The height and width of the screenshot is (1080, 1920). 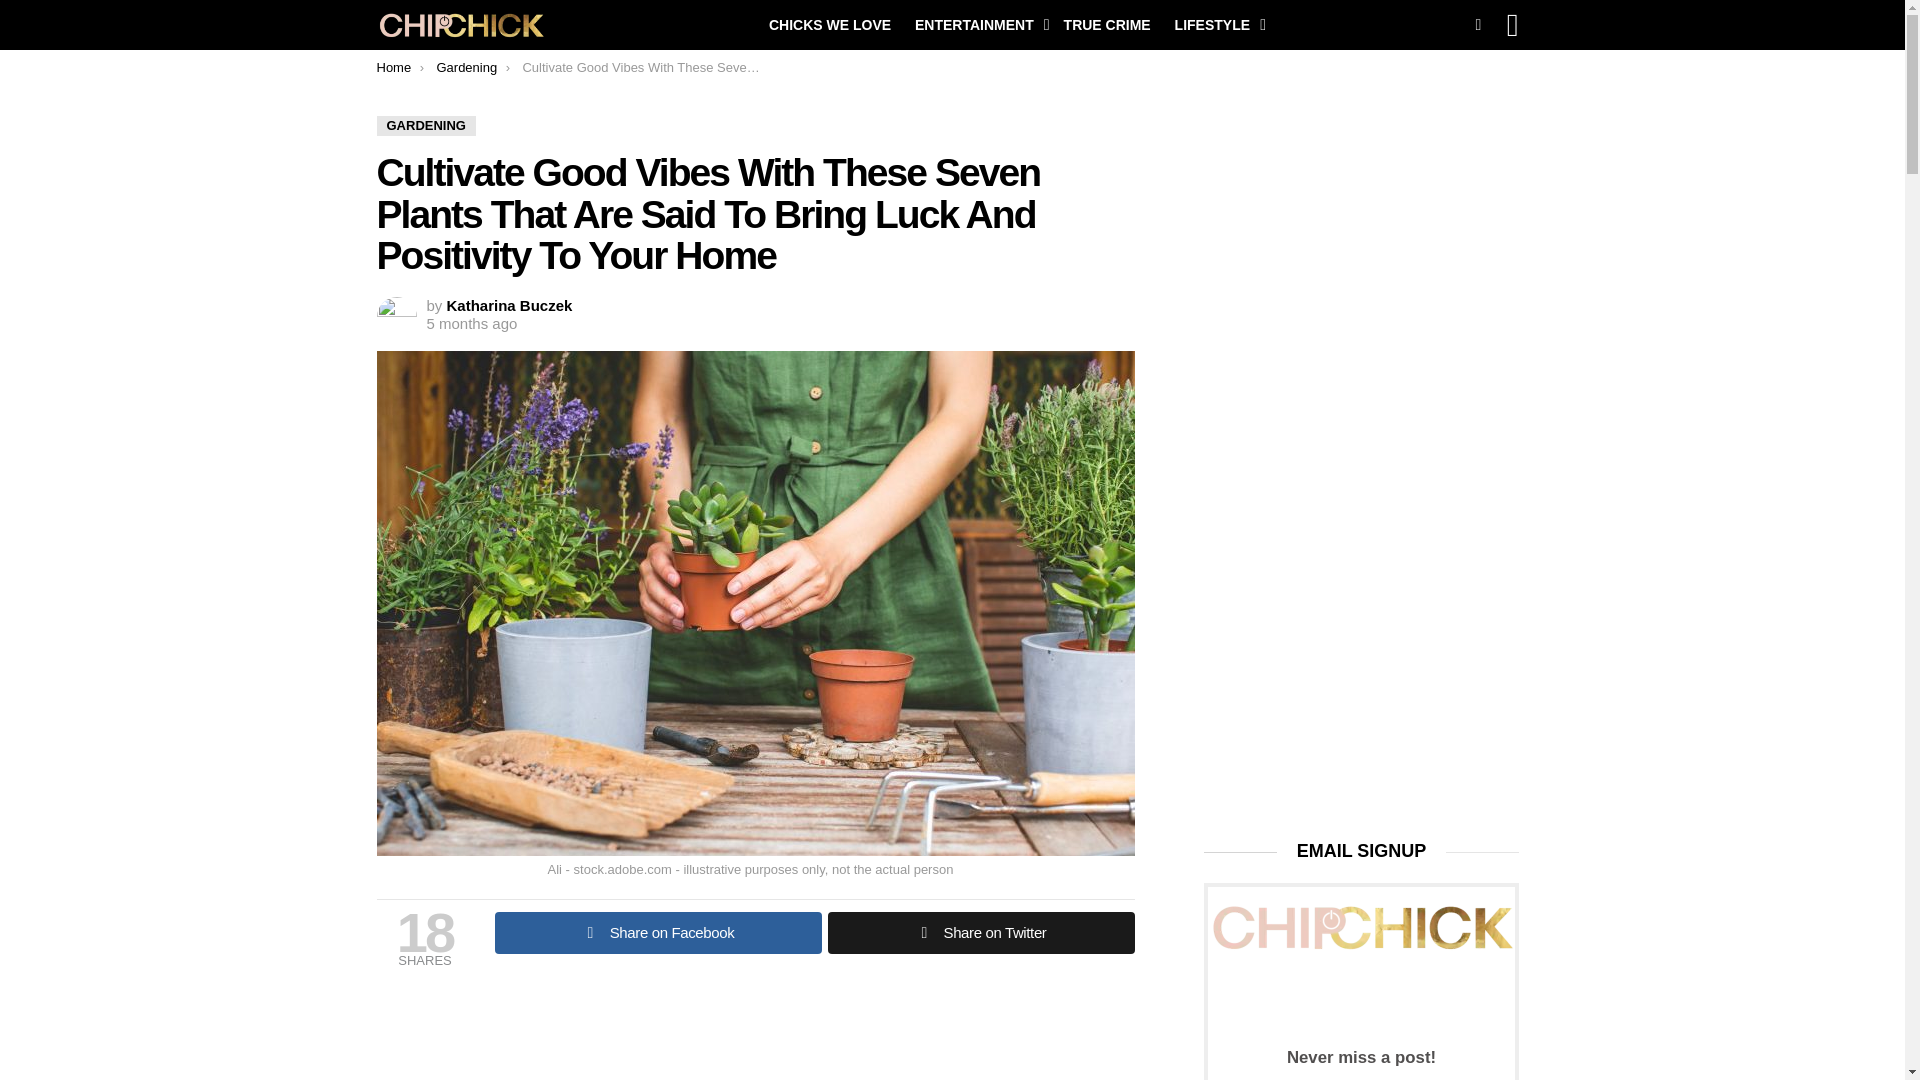 What do you see at coordinates (977, 24) in the screenshot?
I see `ENTERTAINMENT` at bounding box center [977, 24].